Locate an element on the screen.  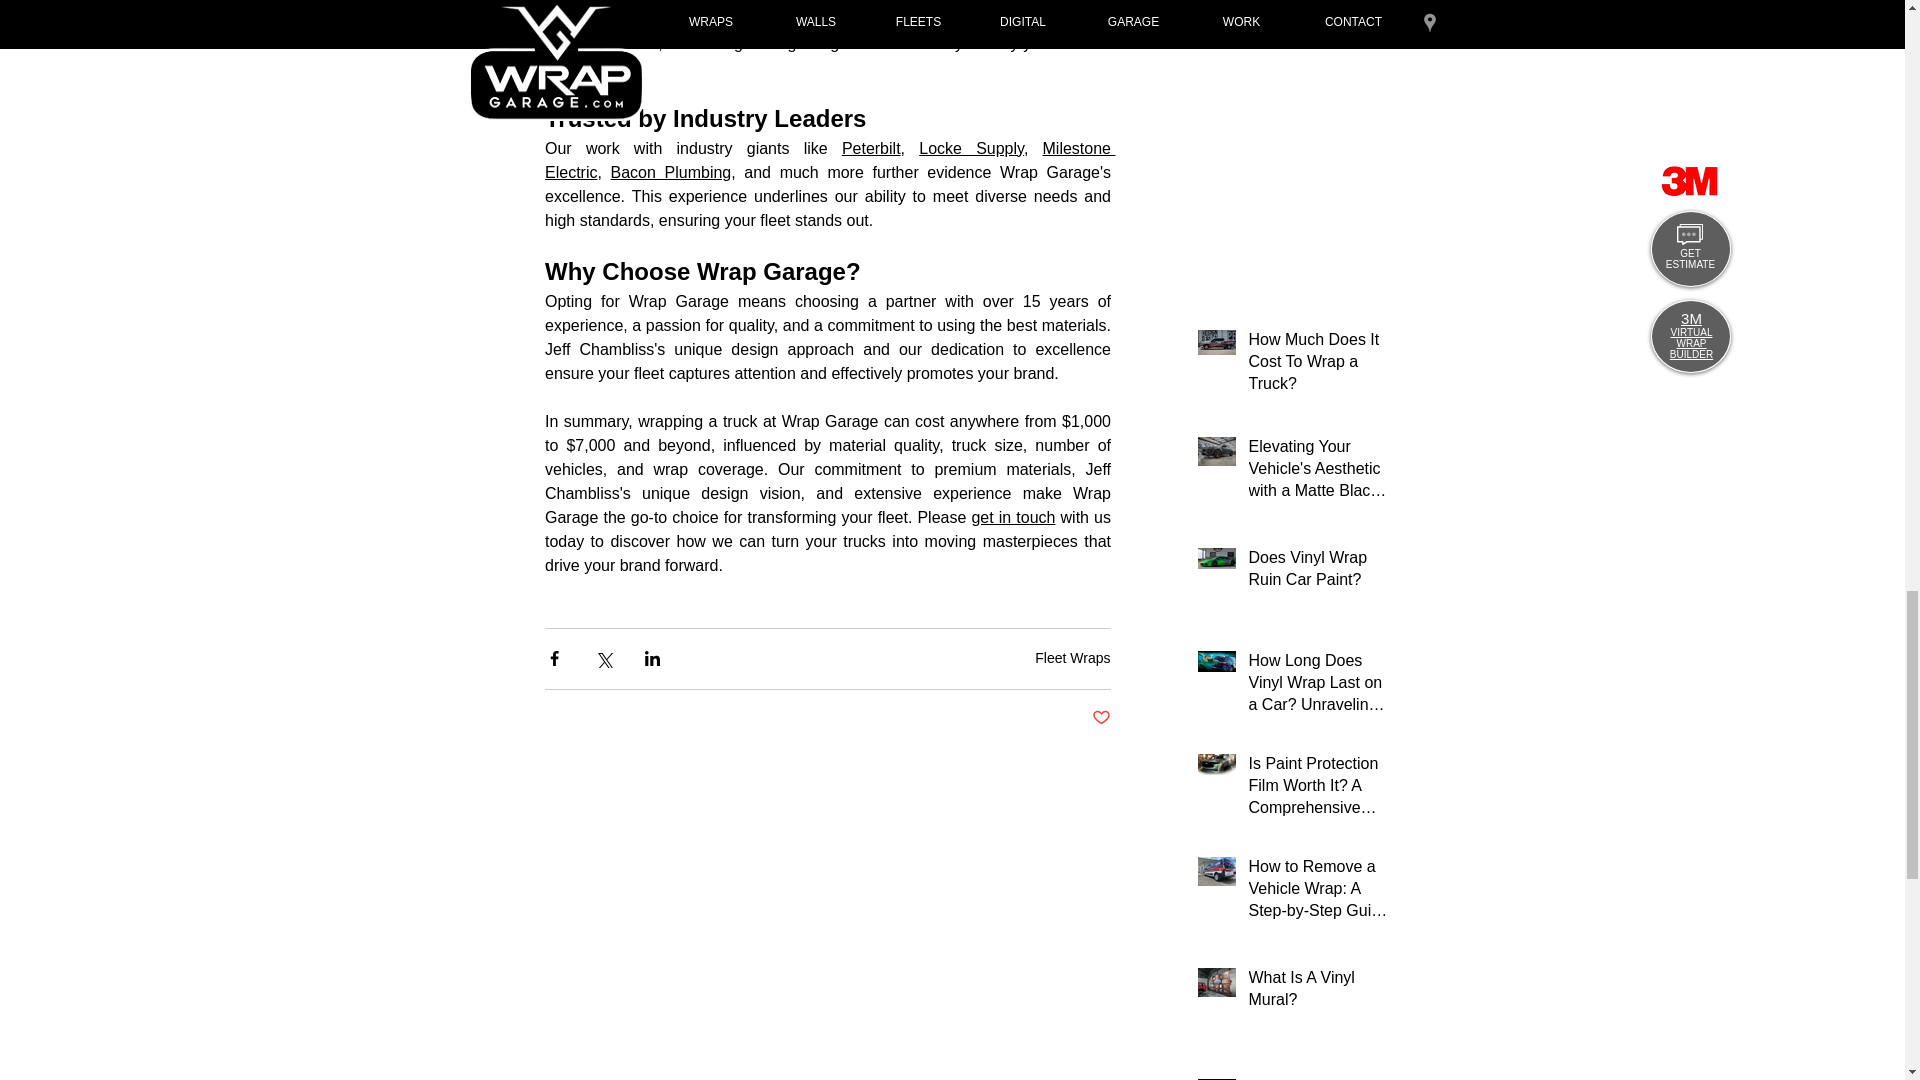
design team is located at coordinates (784, 20).